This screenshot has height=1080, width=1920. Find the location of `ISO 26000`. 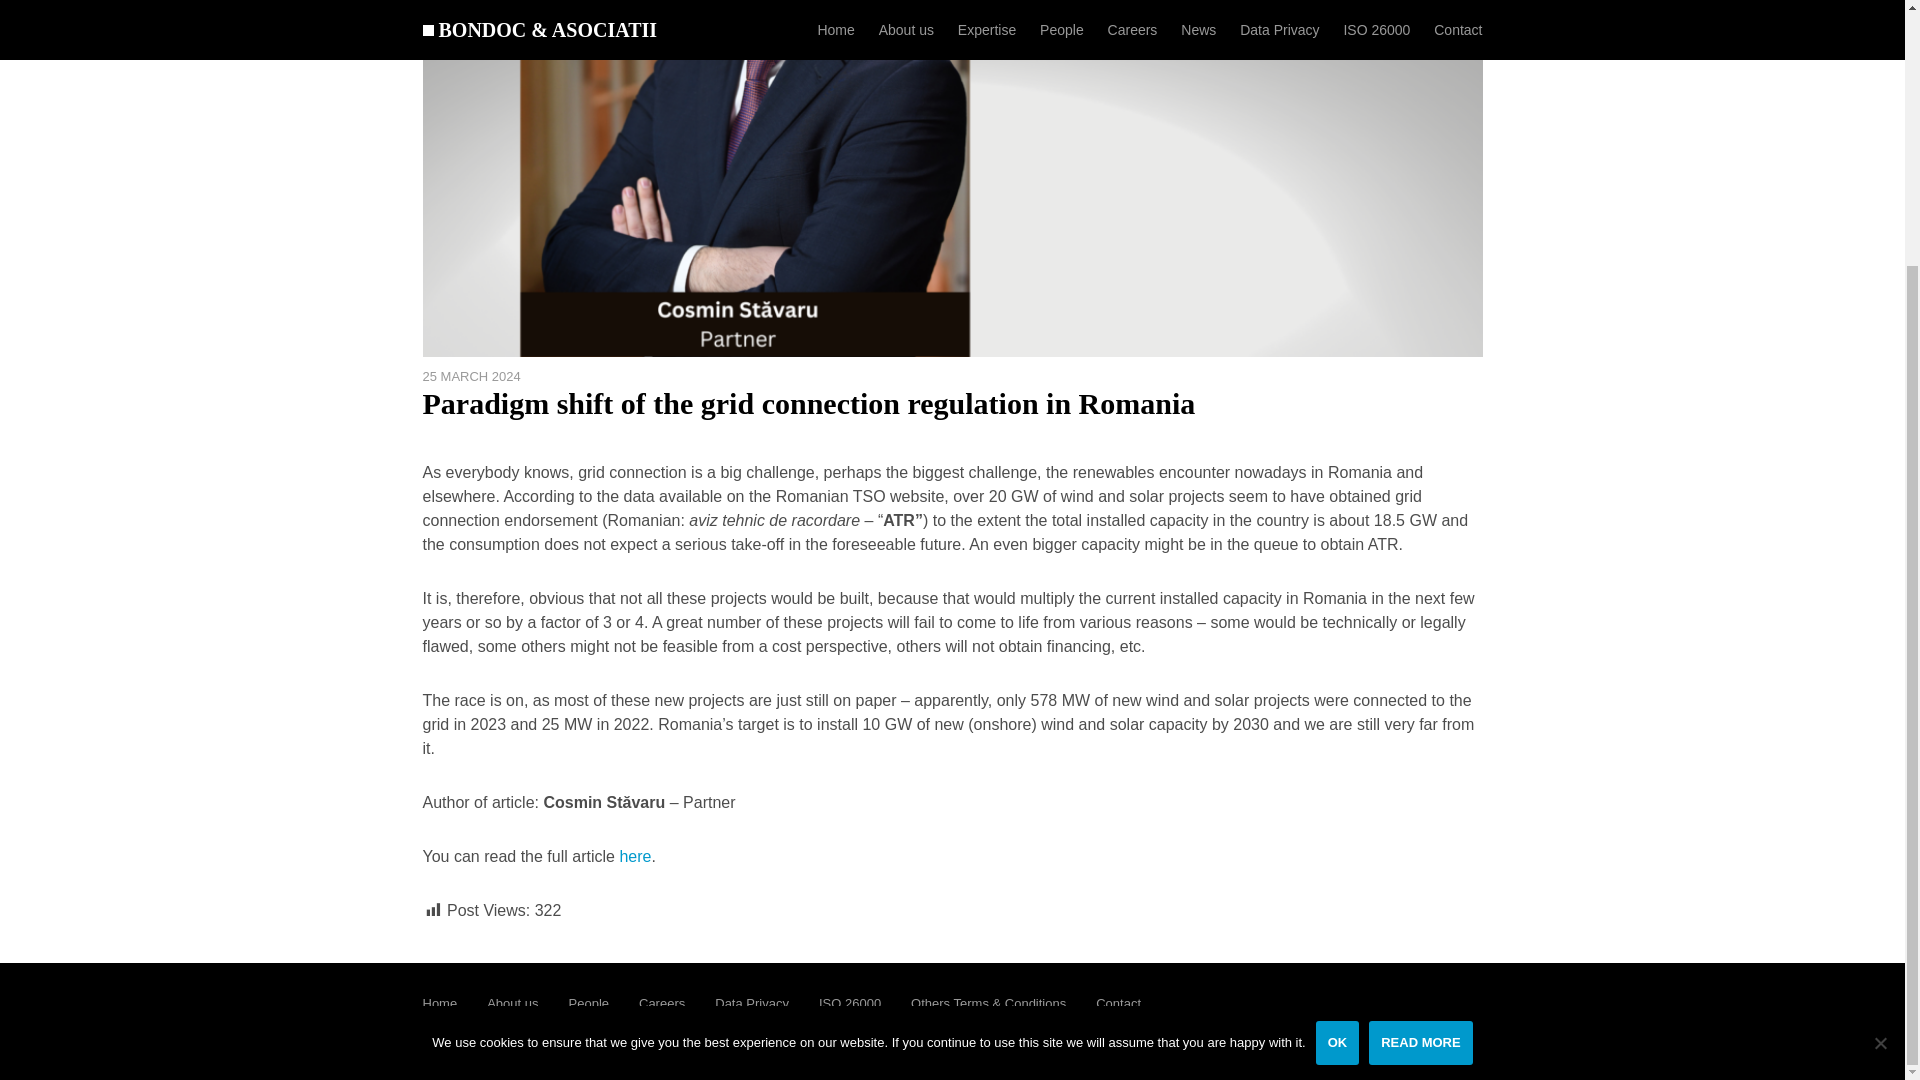

ISO 26000 is located at coordinates (850, 1002).